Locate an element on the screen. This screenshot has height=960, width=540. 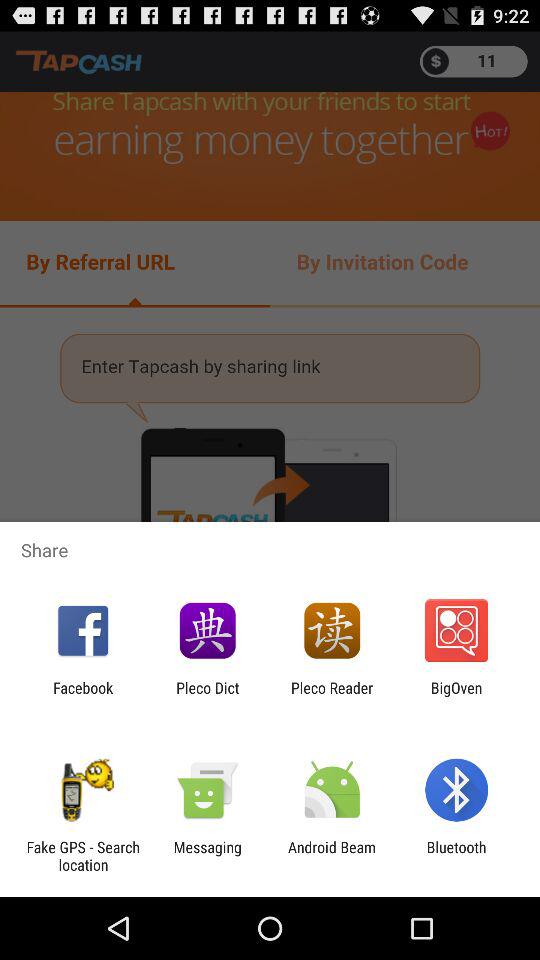
press icon next to the android beam icon is located at coordinates (456, 856).